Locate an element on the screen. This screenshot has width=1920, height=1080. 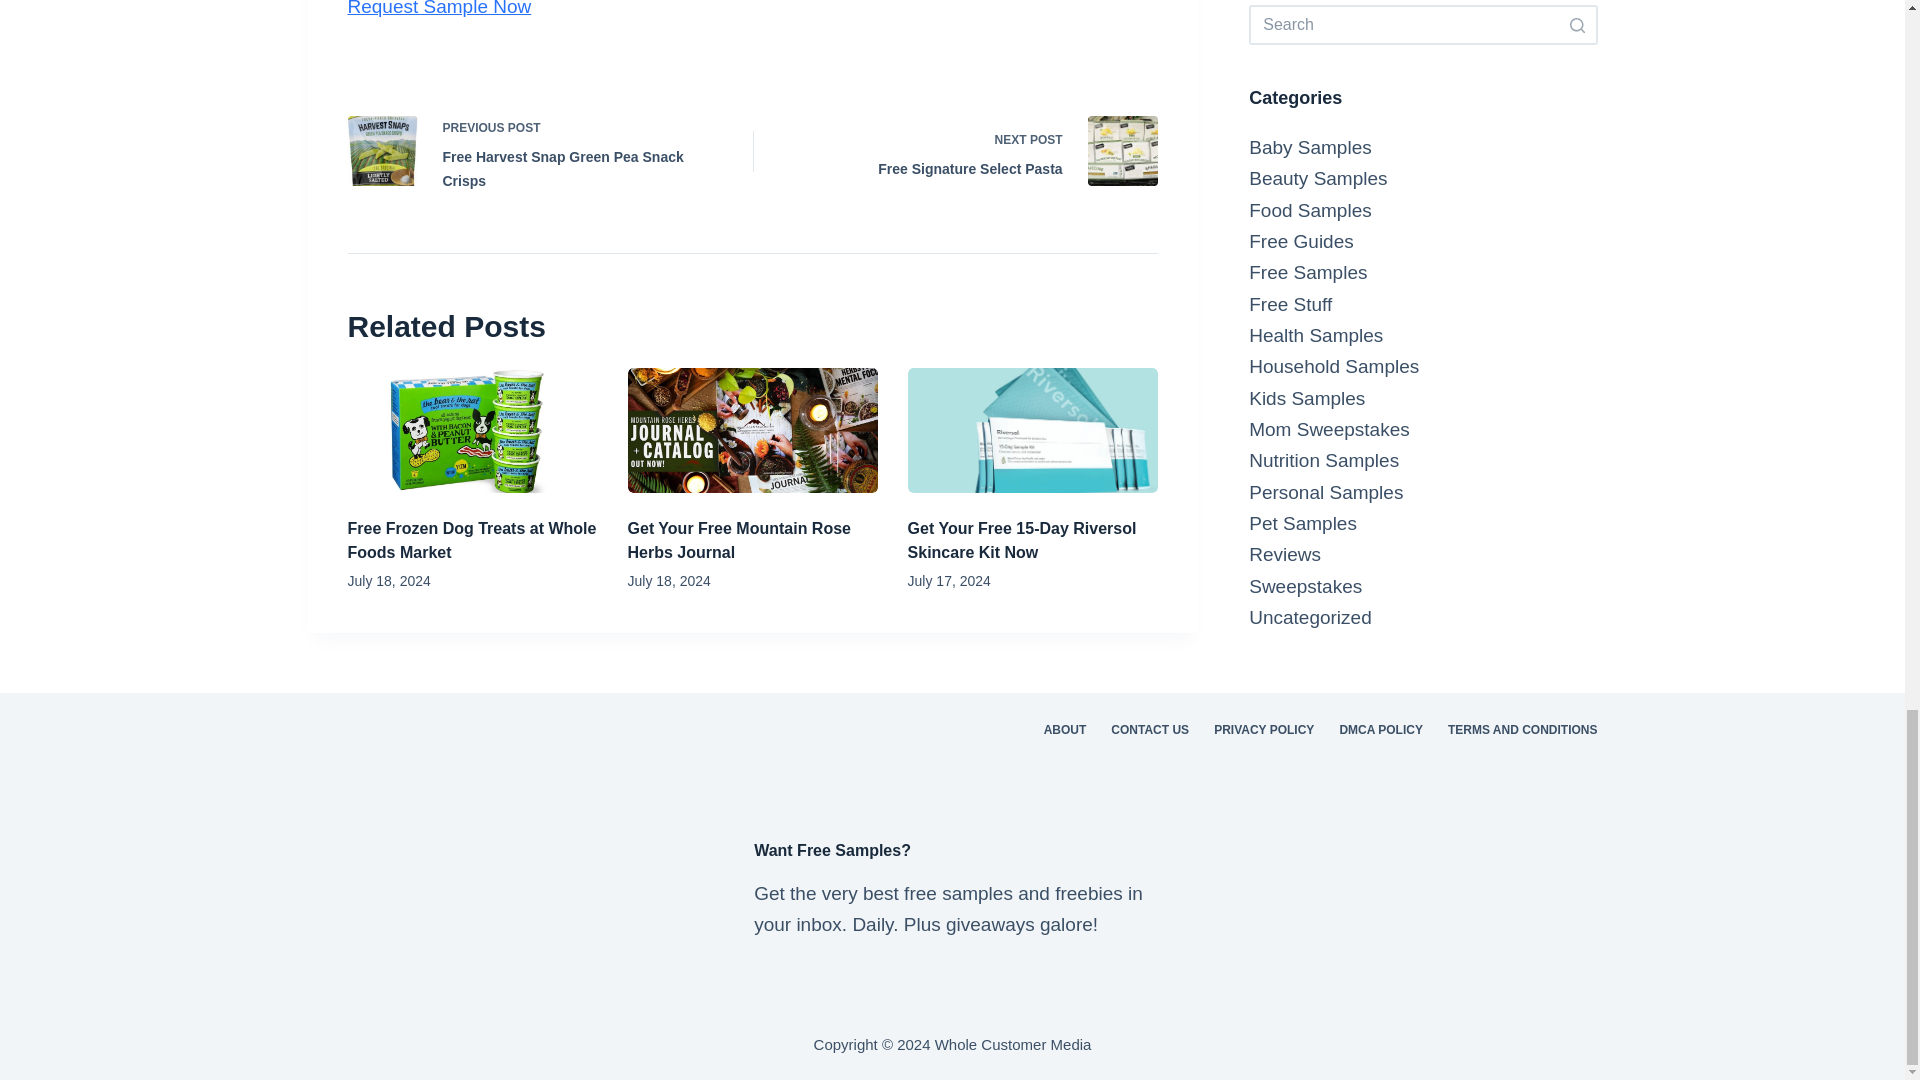
Get Your Free 15-Day Riversol Skincare Kit Now is located at coordinates (971, 152).